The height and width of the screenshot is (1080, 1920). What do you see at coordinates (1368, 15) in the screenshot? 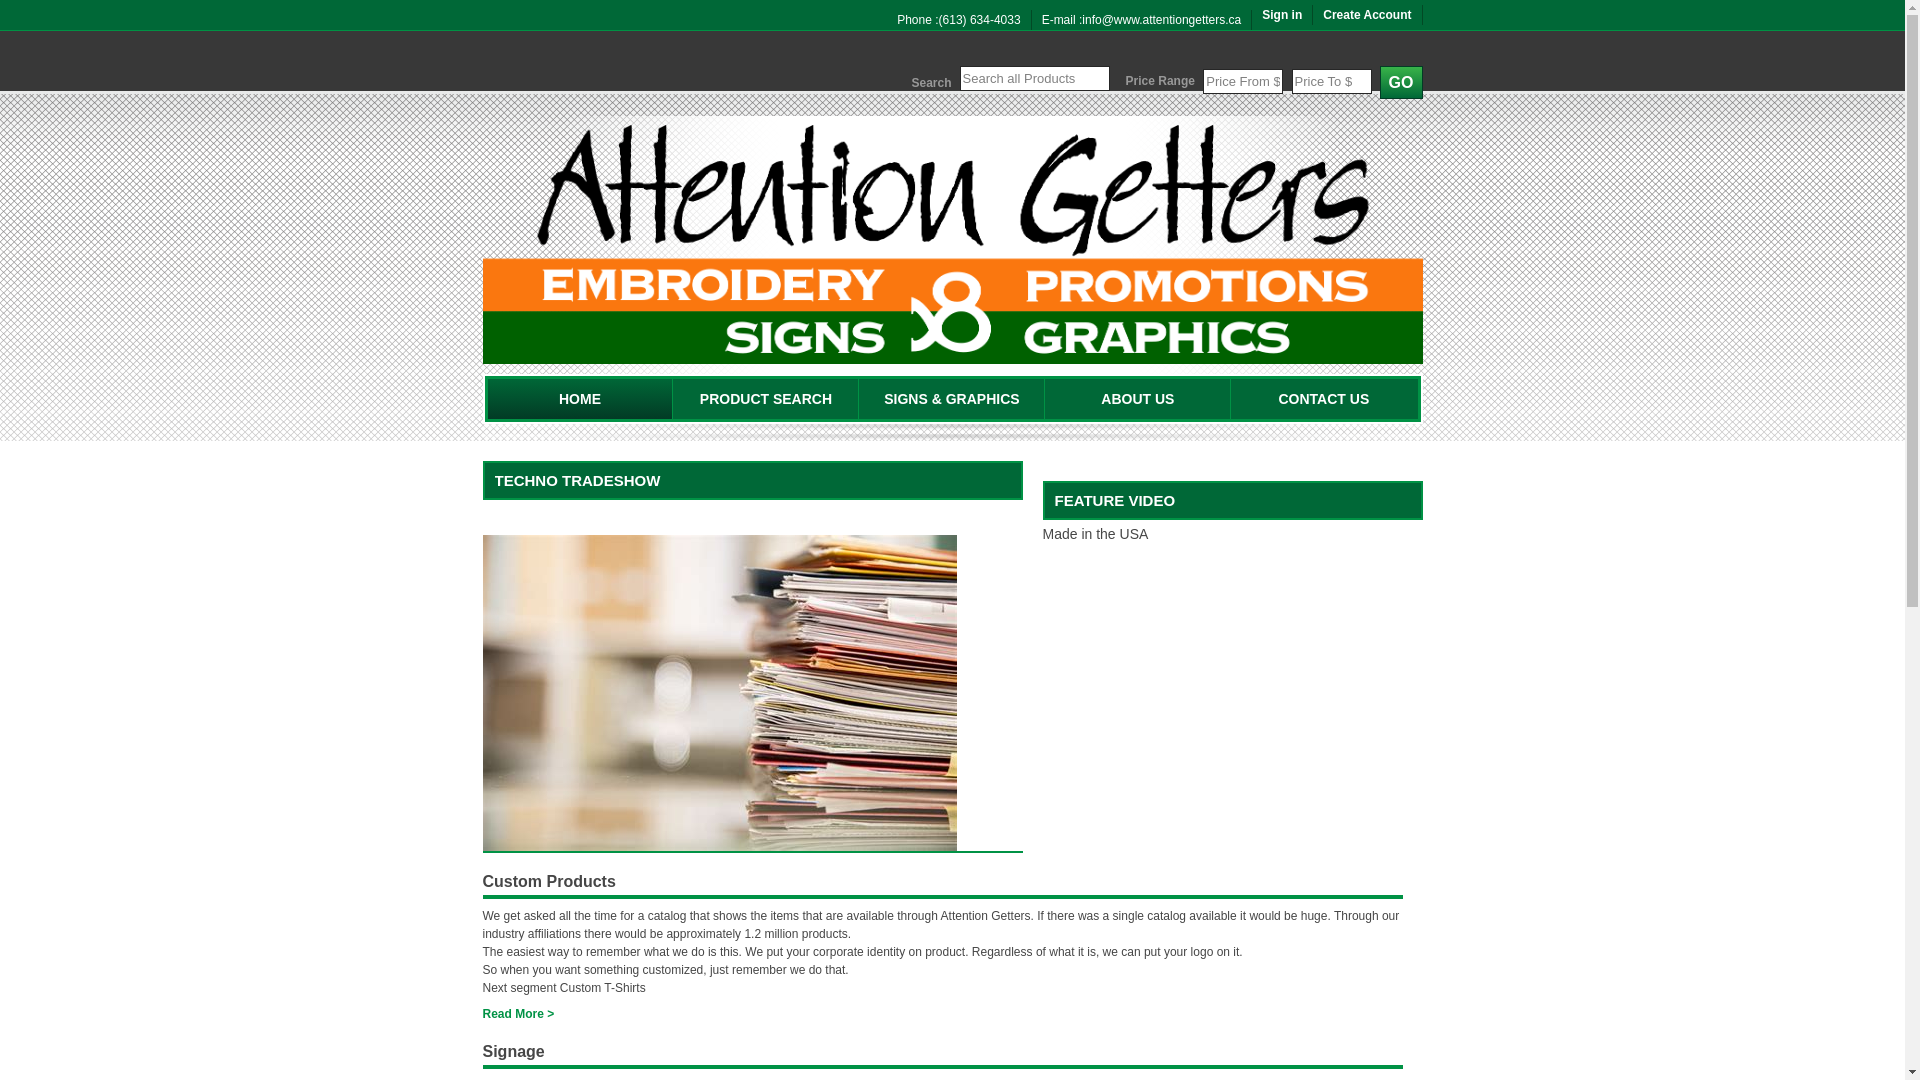
I see `Create Account` at bounding box center [1368, 15].